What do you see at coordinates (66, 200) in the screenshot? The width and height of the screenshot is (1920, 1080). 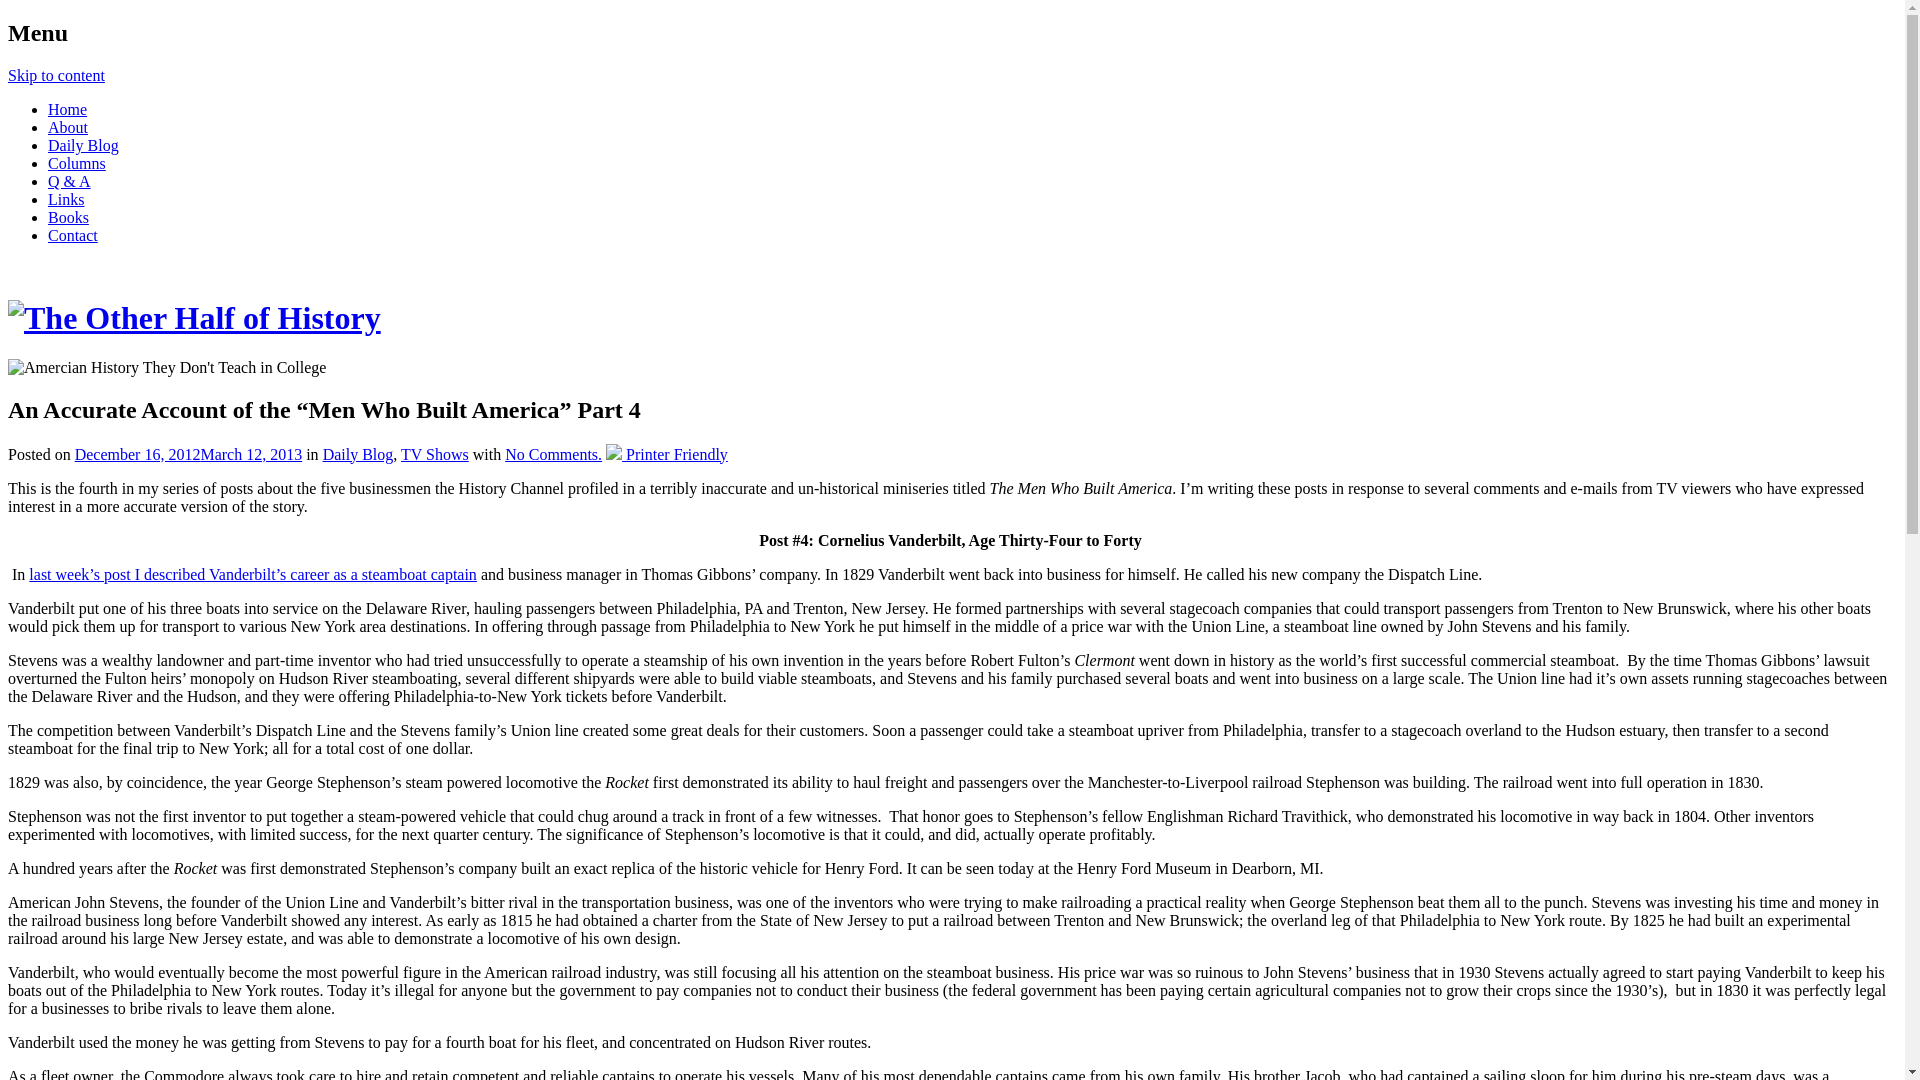 I see `Links` at bounding box center [66, 200].